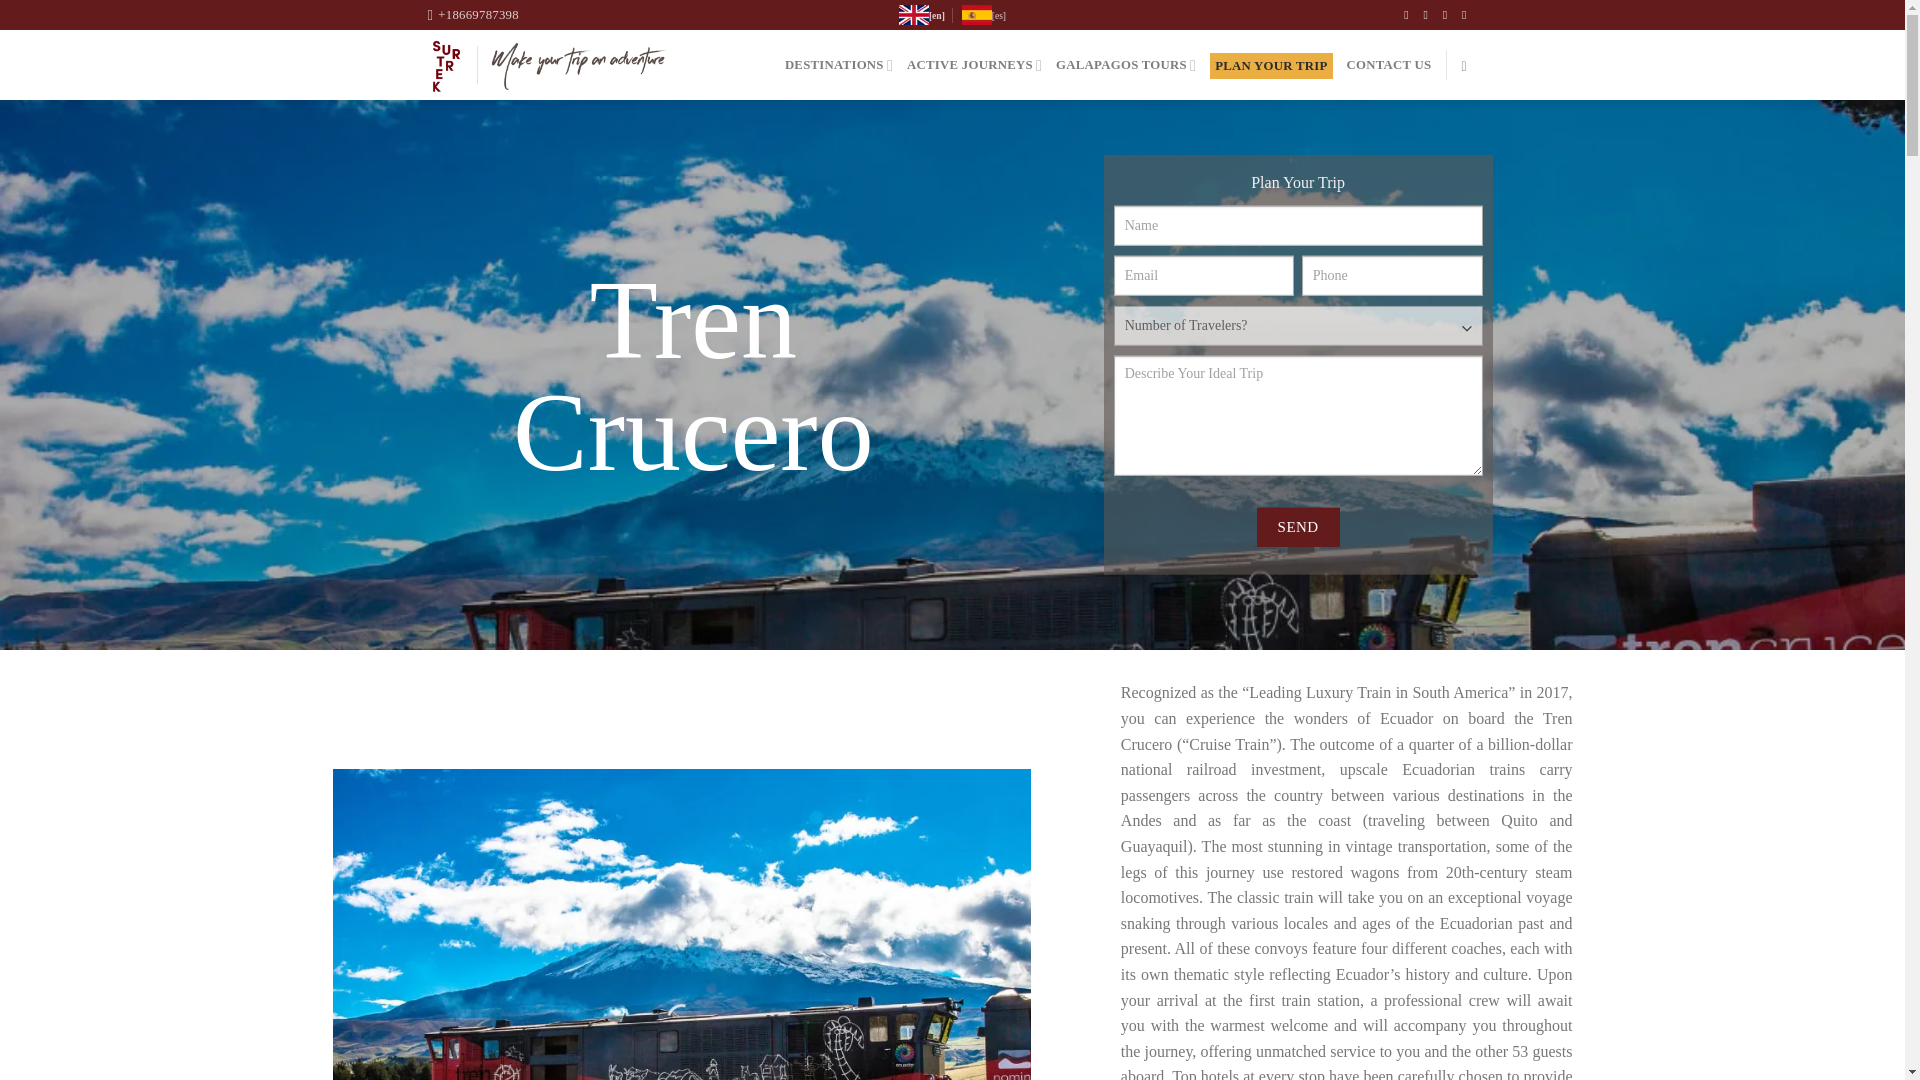 Image resolution: width=1920 pixels, height=1080 pixels. I want to click on ACTIVE JOURNEYS, so click(974, 66).